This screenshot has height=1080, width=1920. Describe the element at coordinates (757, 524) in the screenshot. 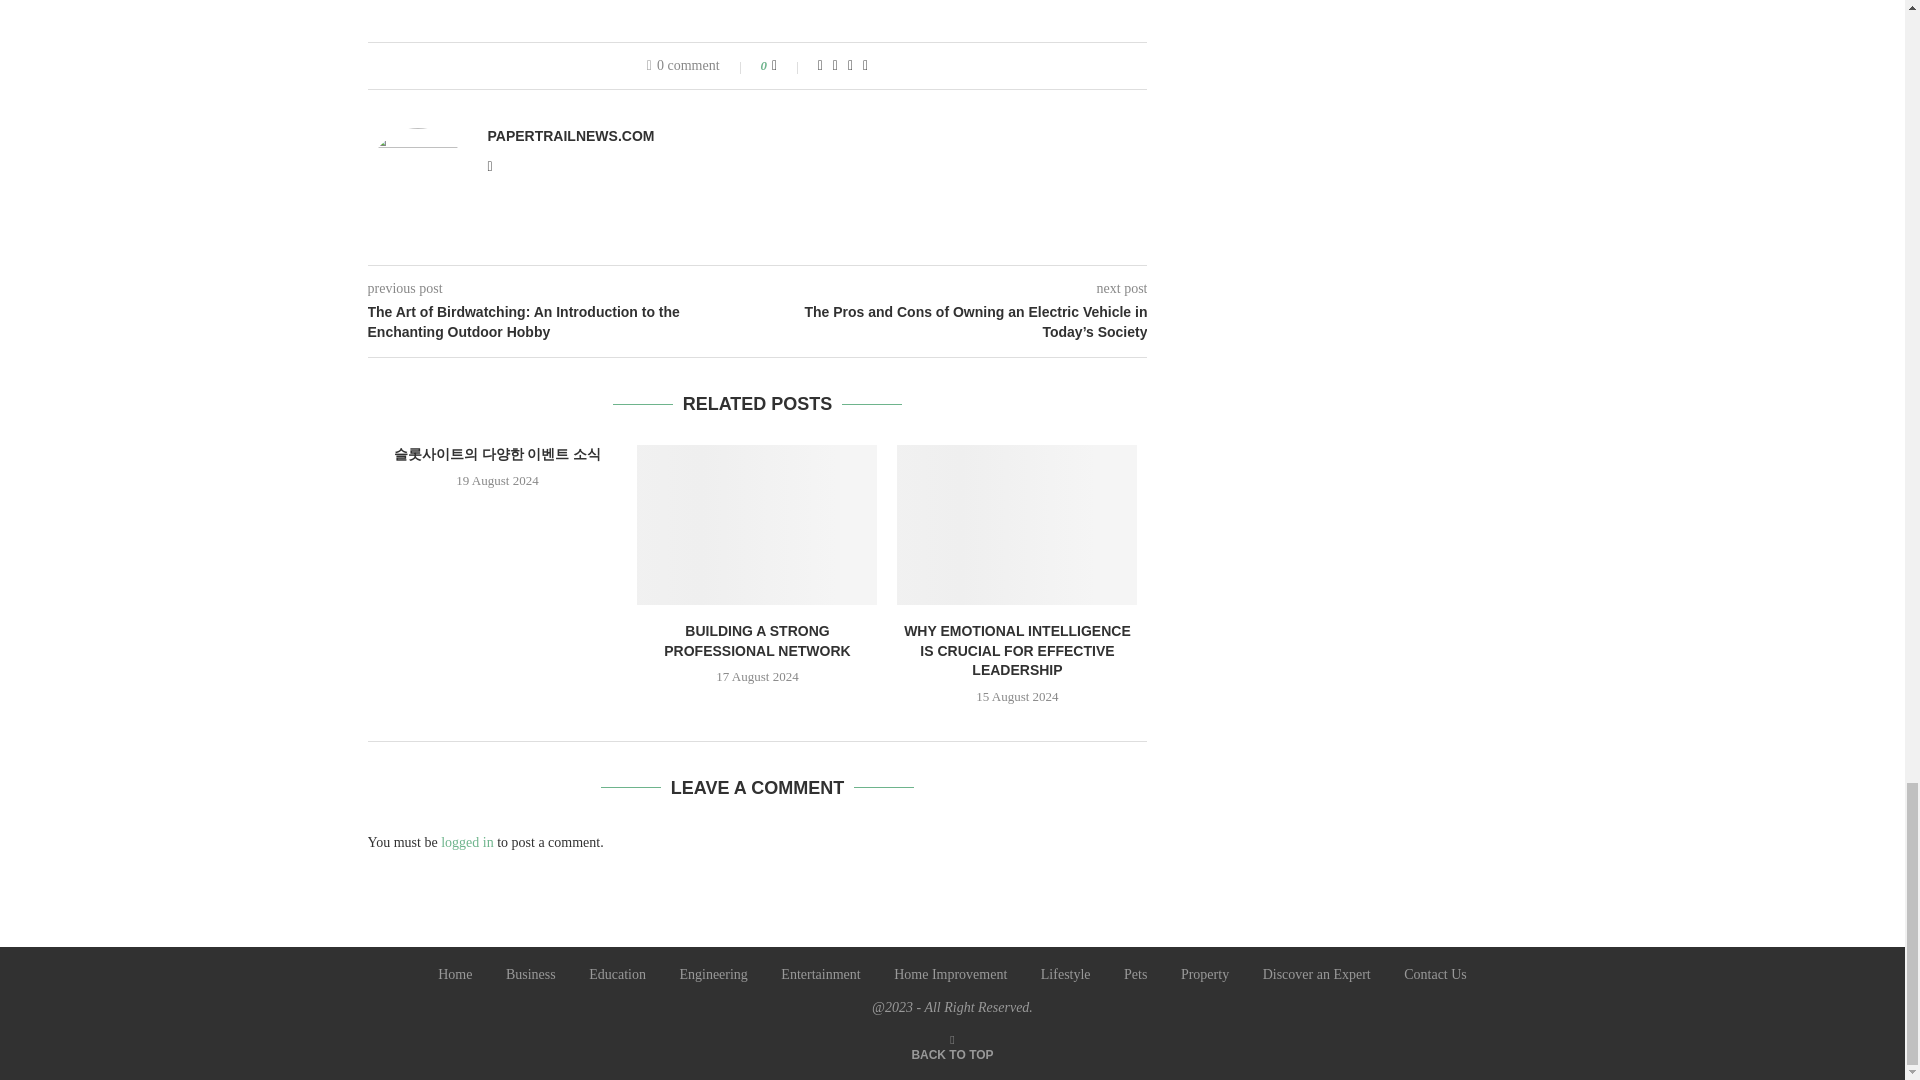

I see `Building a Strong Professional Network` at that location.